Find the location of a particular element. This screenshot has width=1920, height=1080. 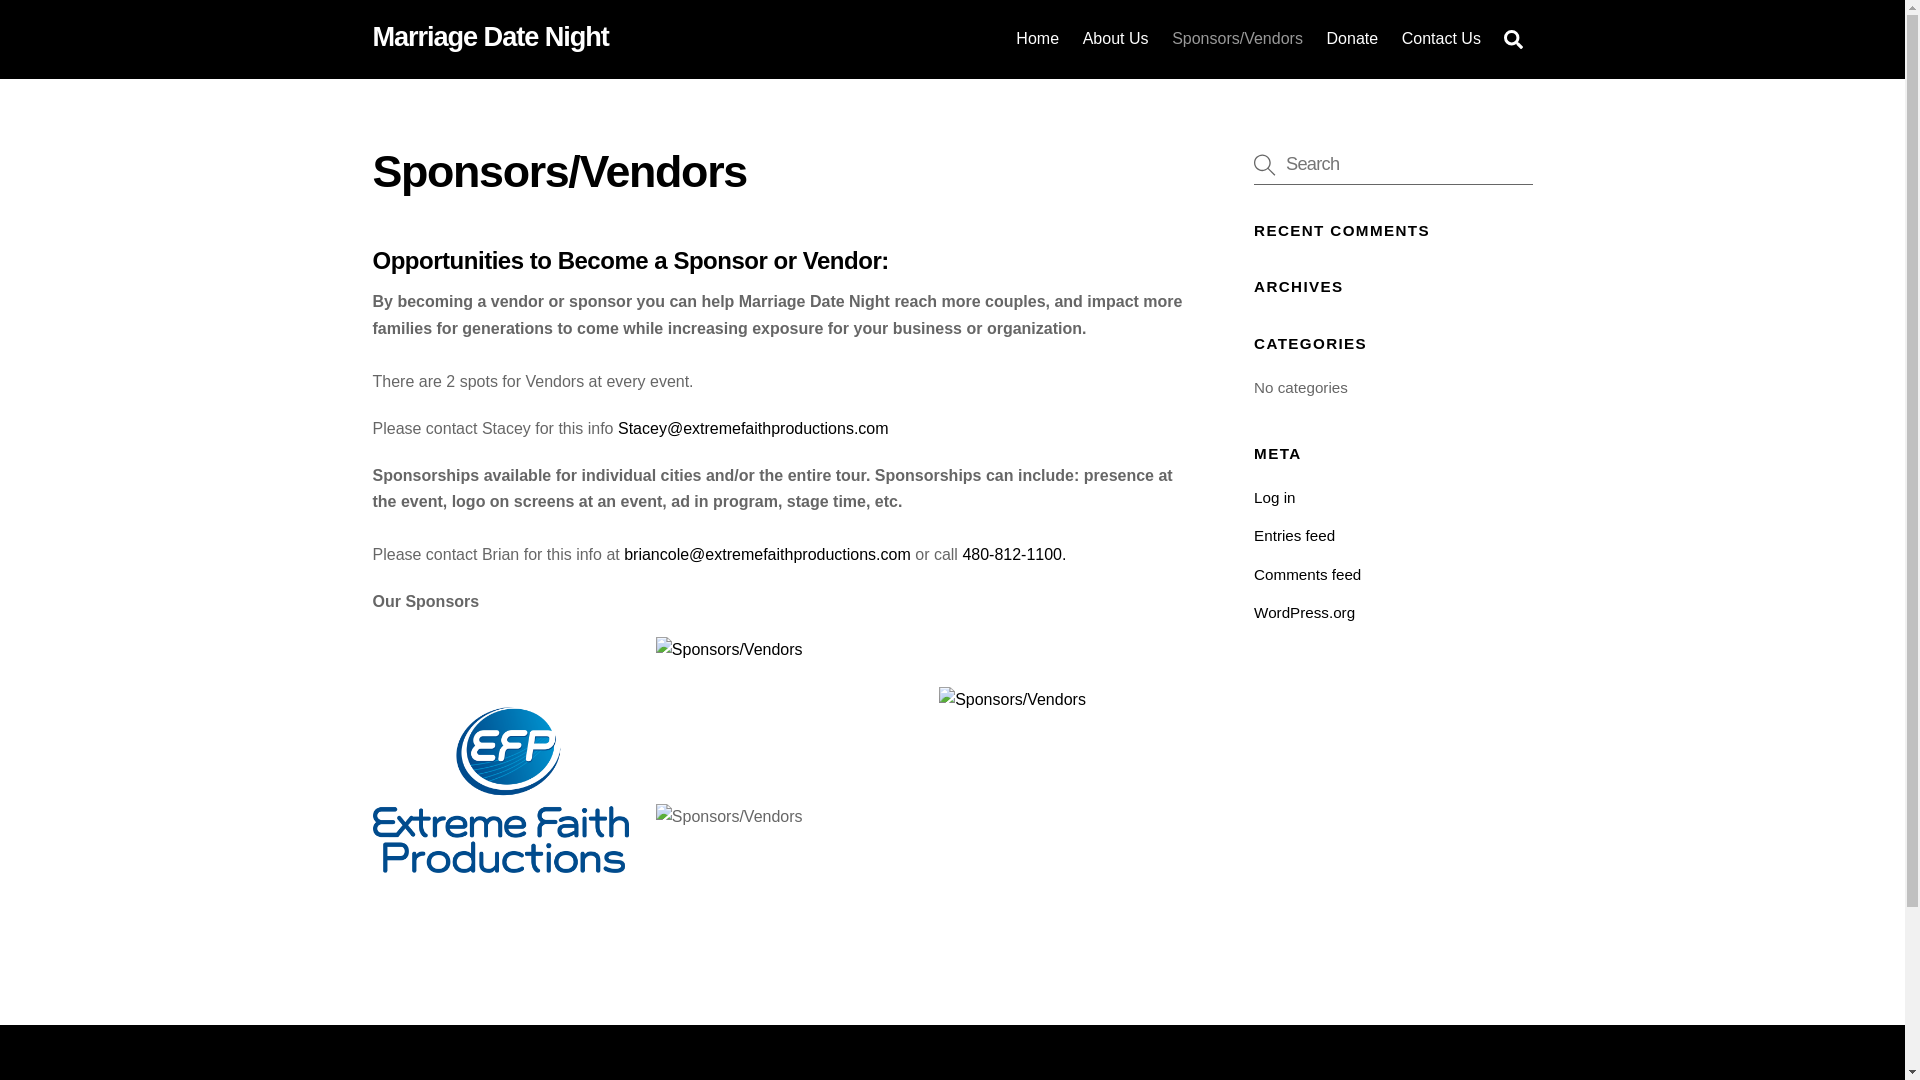

Comments feed is located at coordinates (1307, 574).